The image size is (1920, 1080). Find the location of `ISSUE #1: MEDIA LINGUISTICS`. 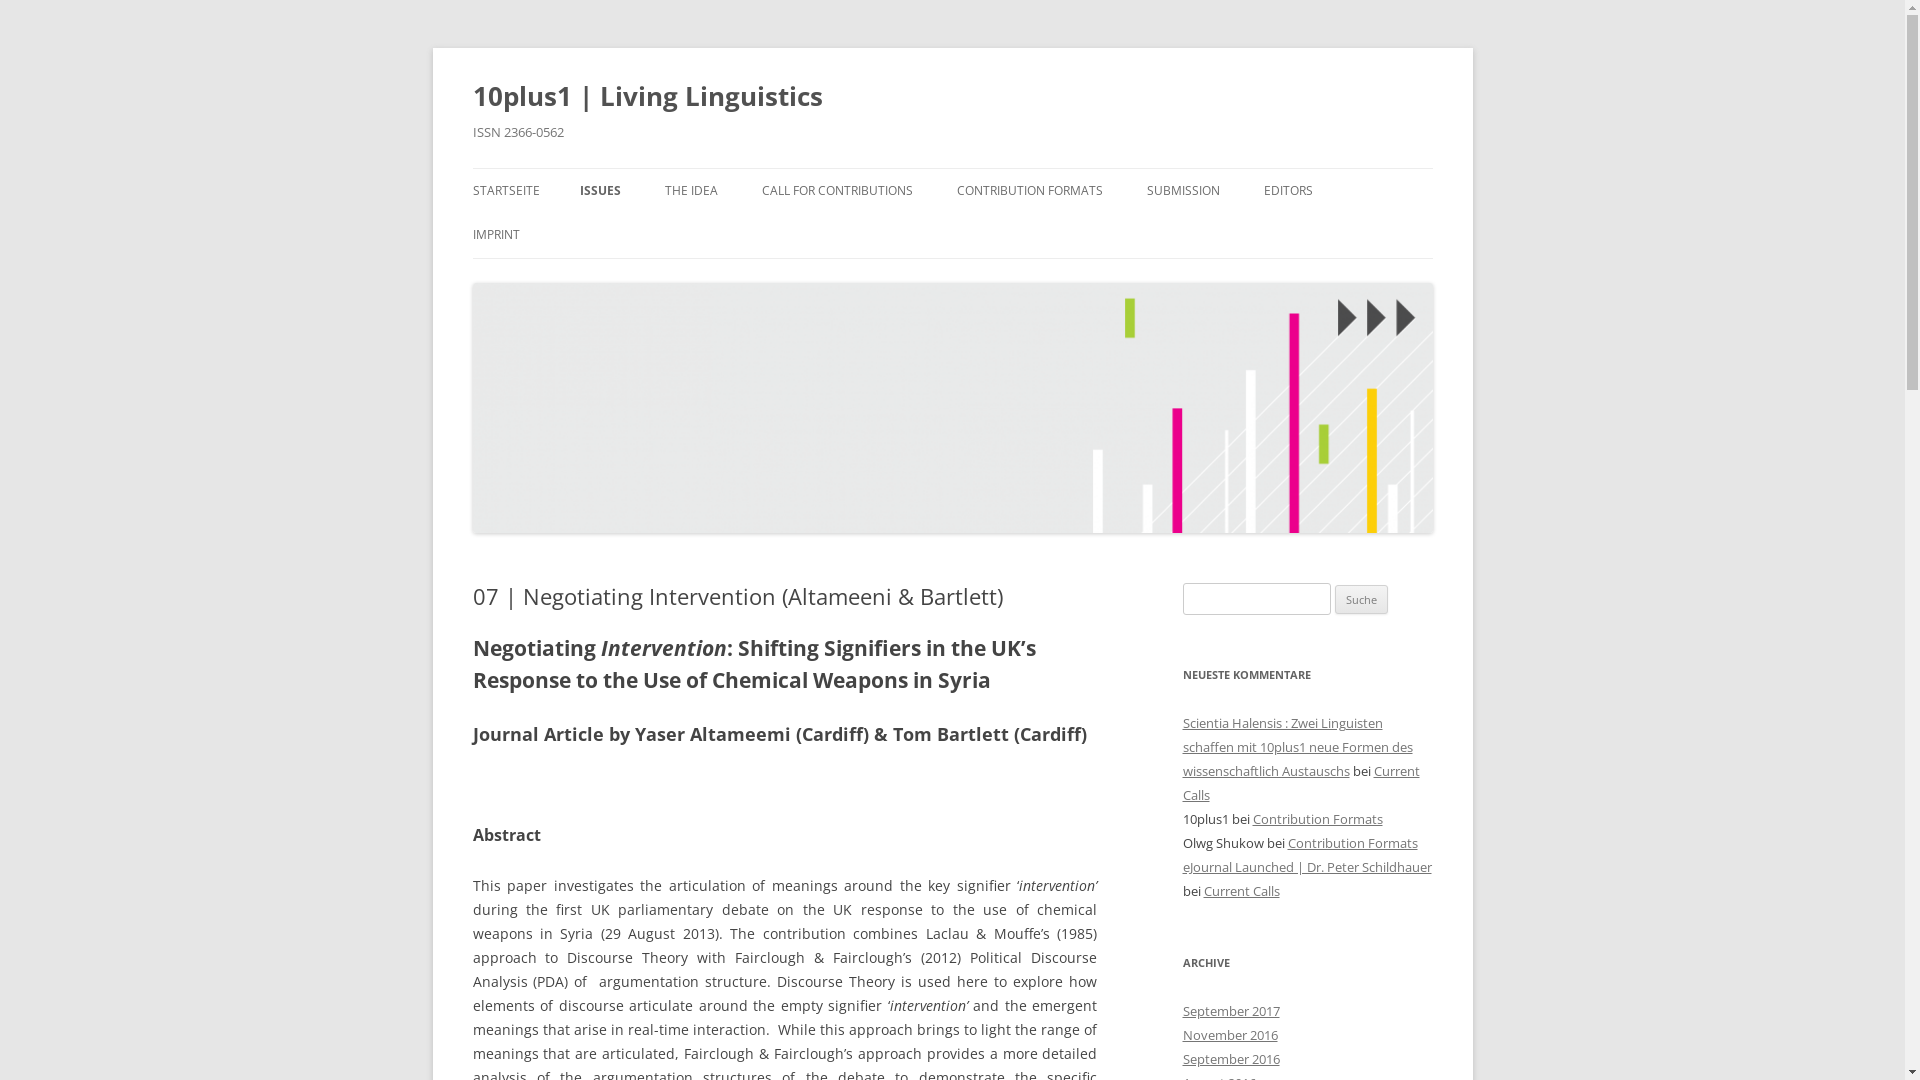

ISSUE #1: MEDIA LINGUISTICS is located at coordinates (680, 234).